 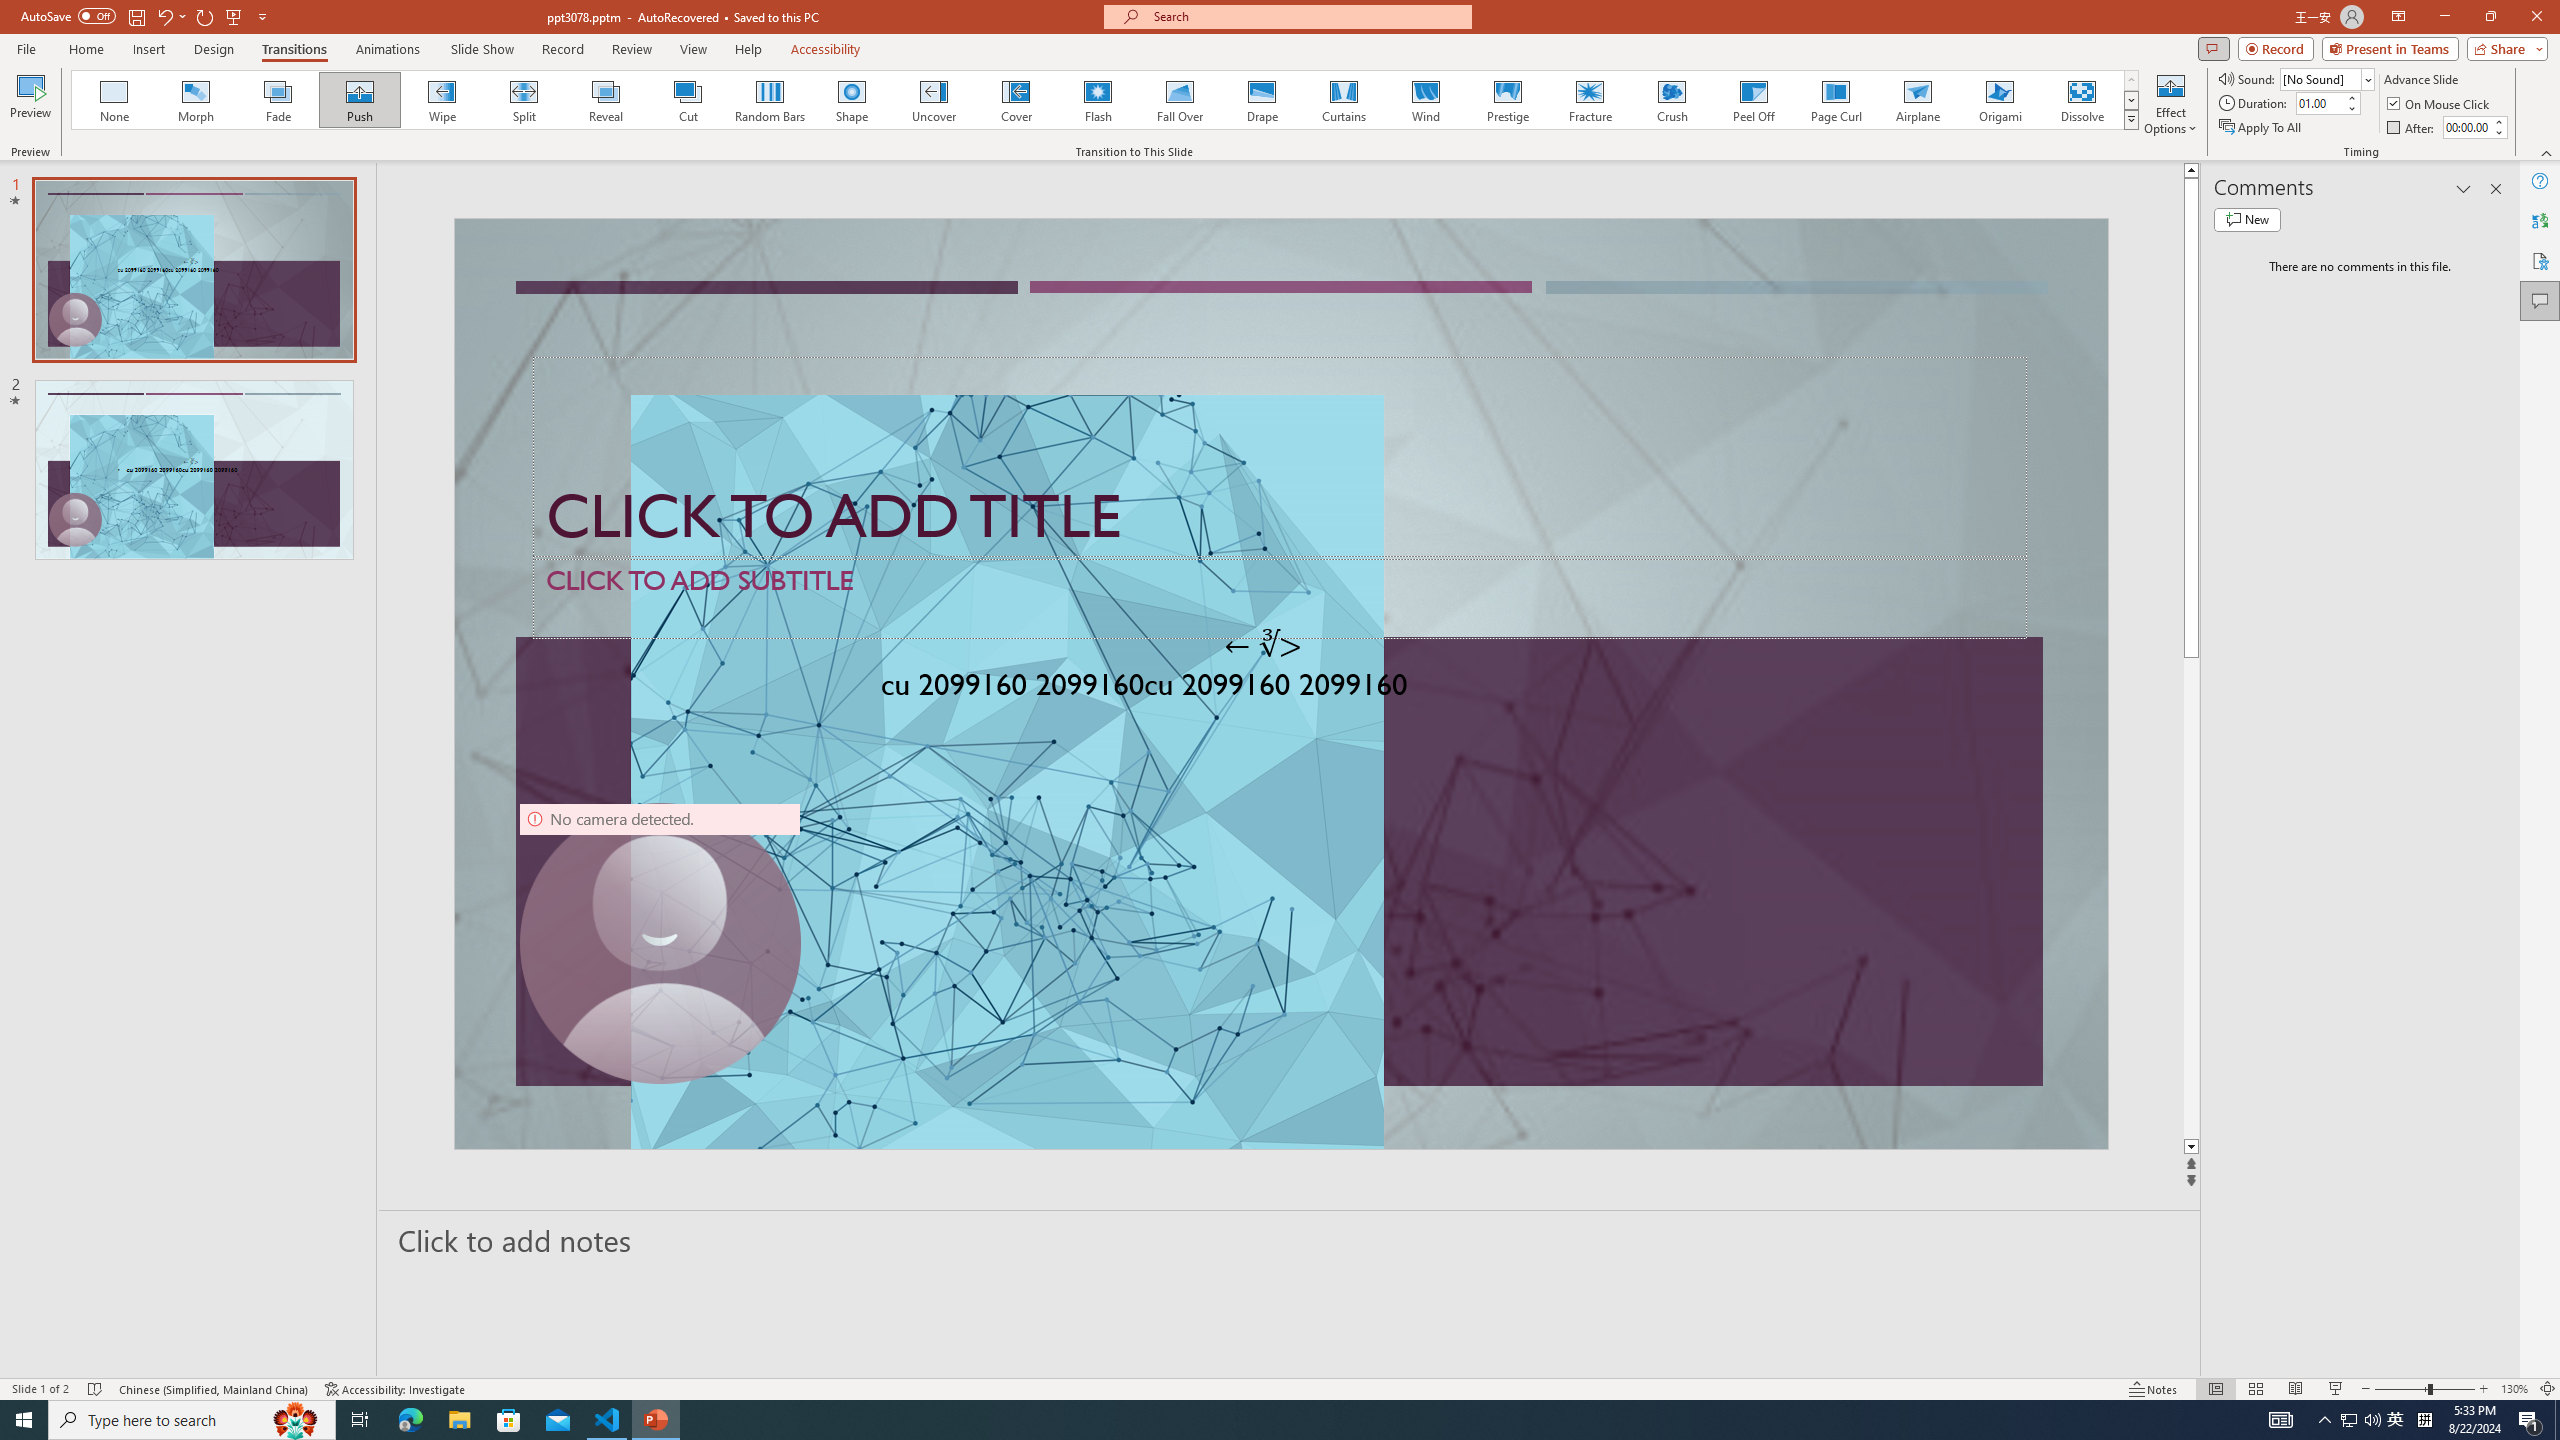 What do you see at coordinates (1016, 100) in the screenshot?
I see `Cover` at bounding box center [1016, 100].